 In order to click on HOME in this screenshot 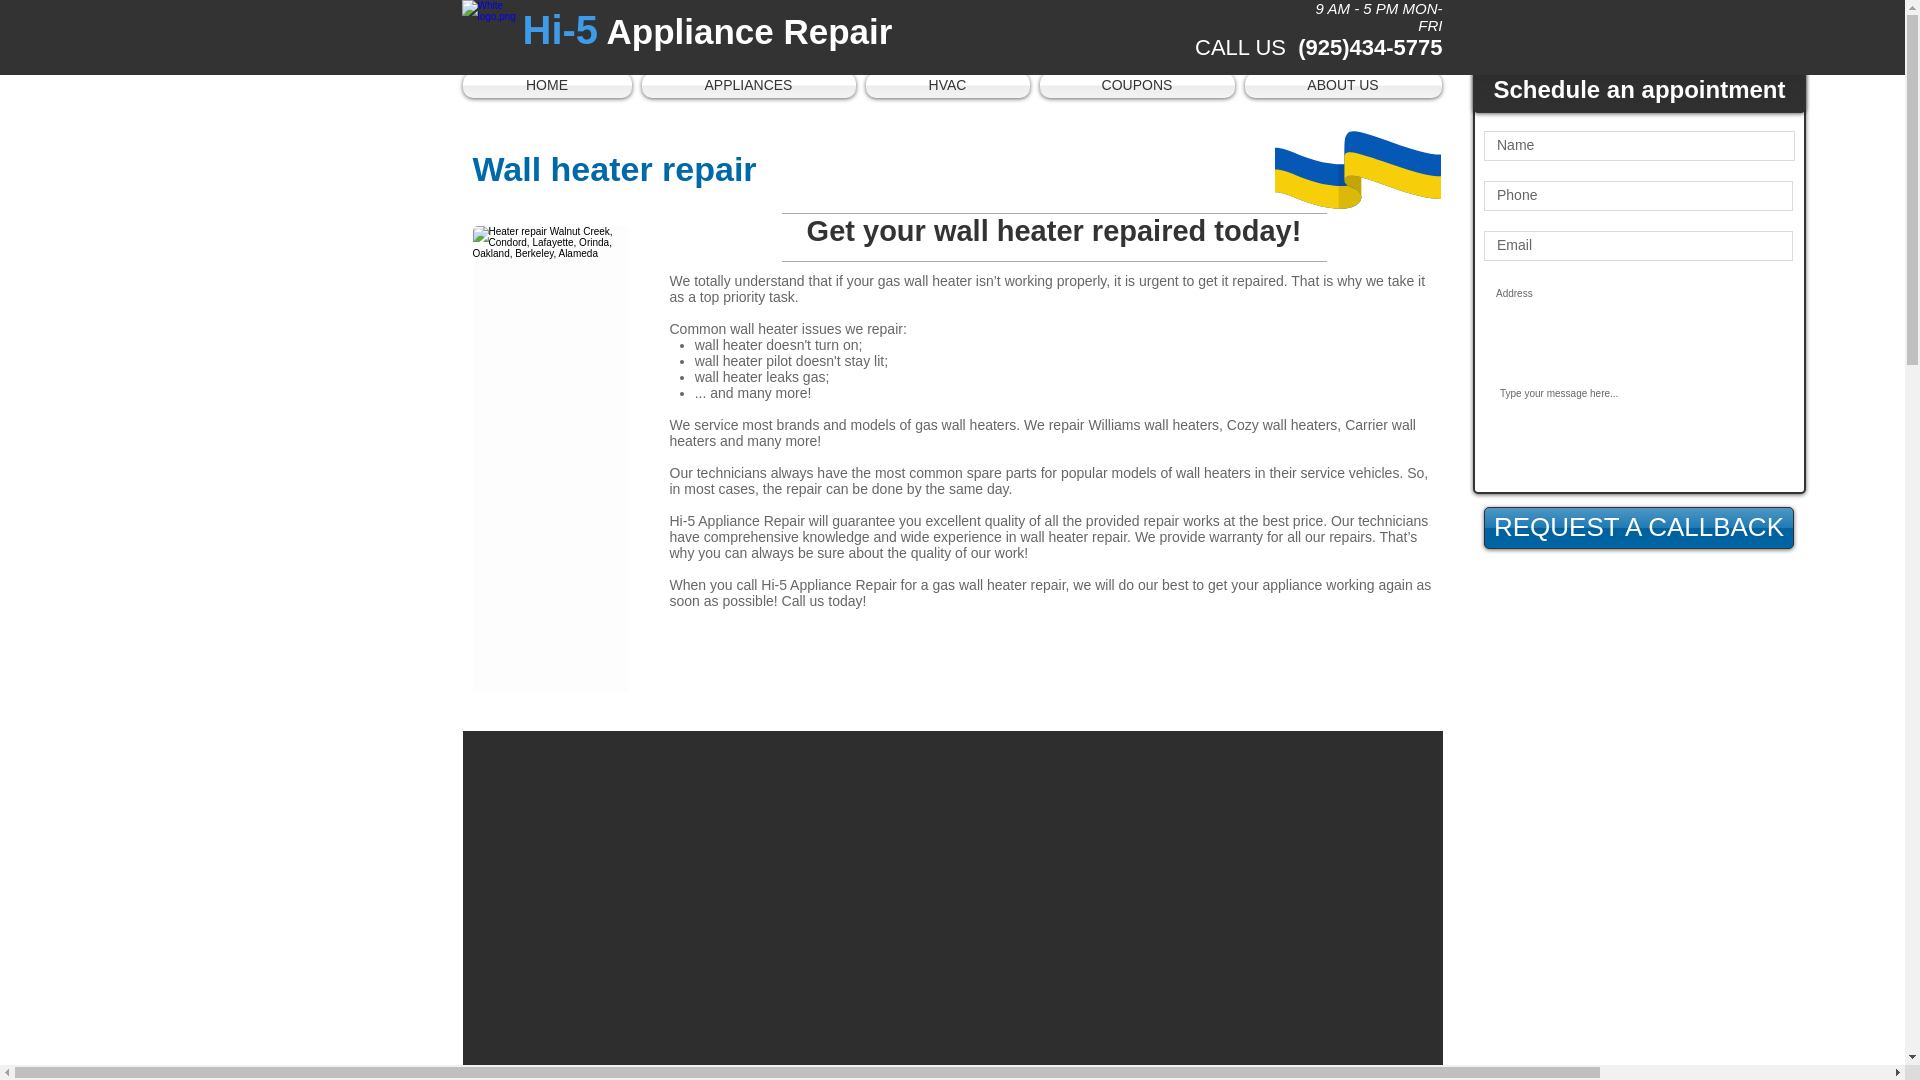, I will do `click(548, 86)`.